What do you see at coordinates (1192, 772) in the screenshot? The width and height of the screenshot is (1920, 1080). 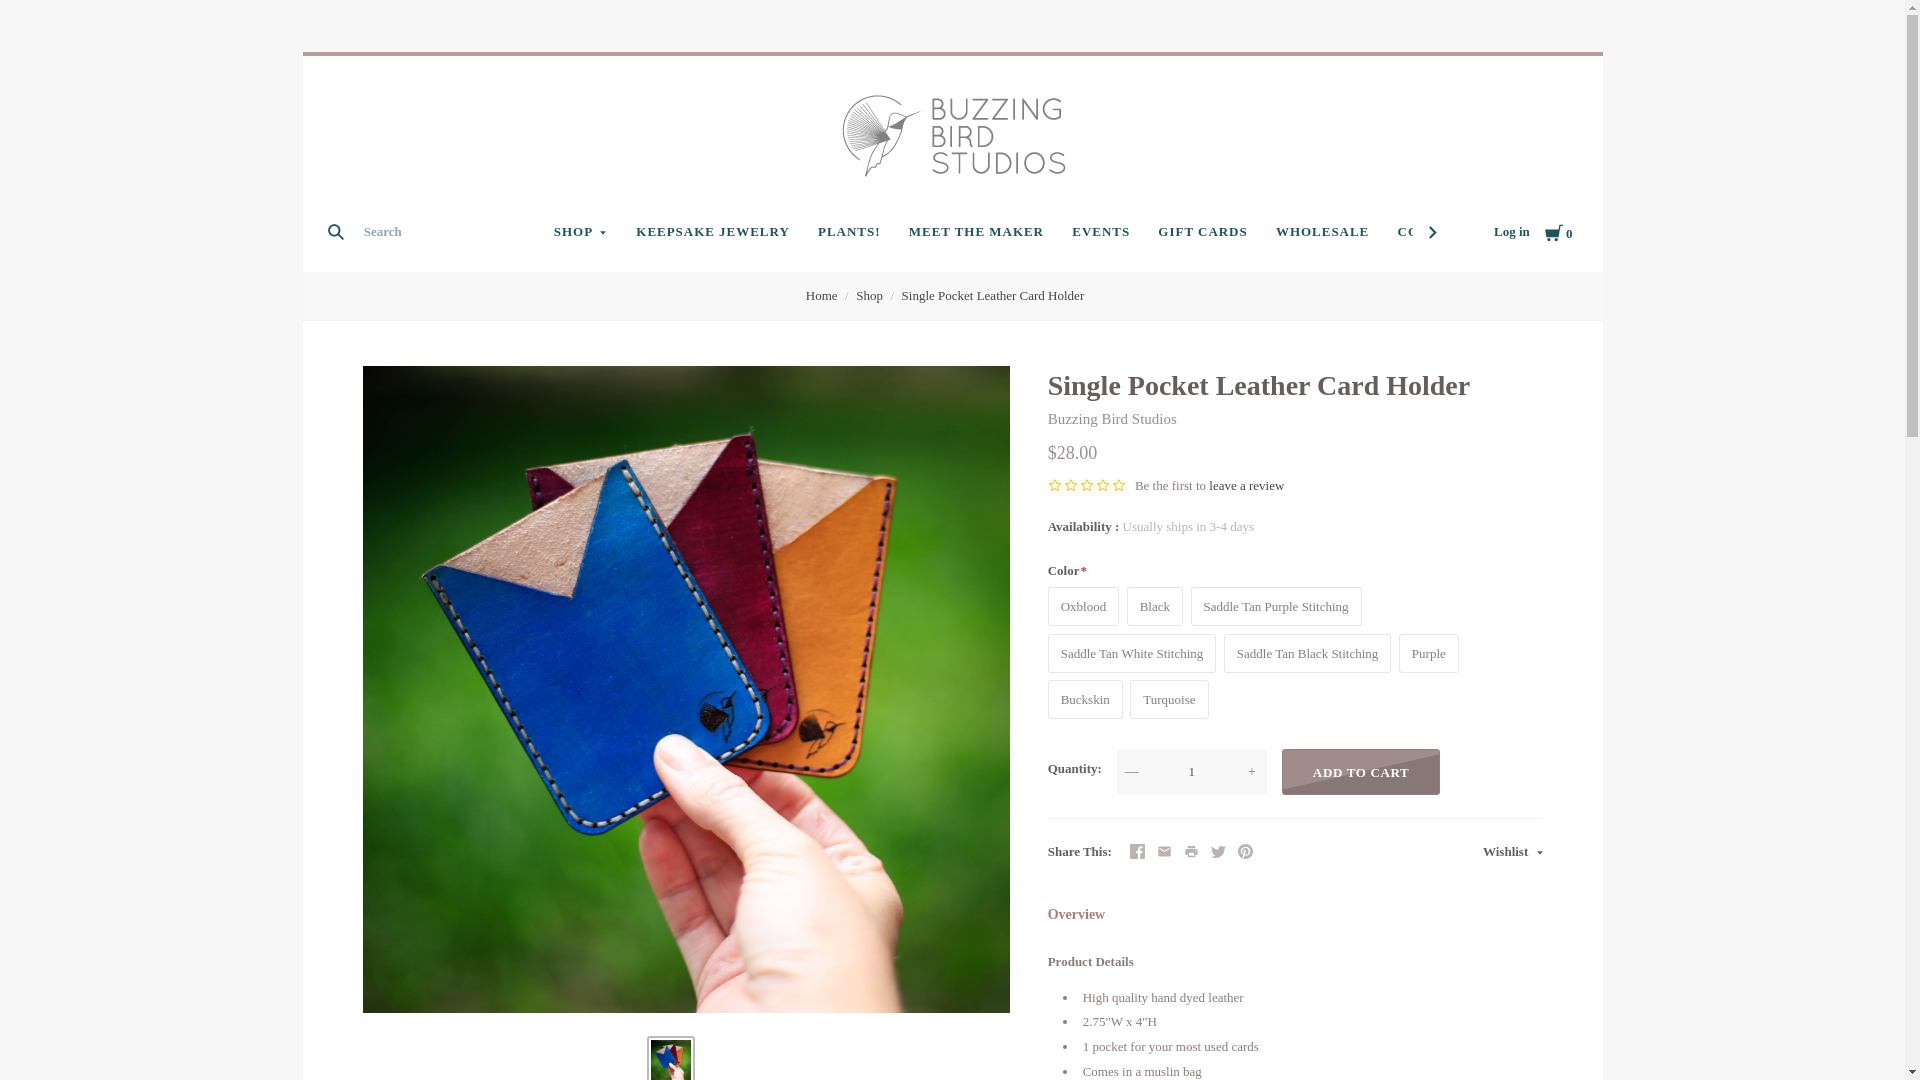 I see `1` at bounding box center [1192, 772].